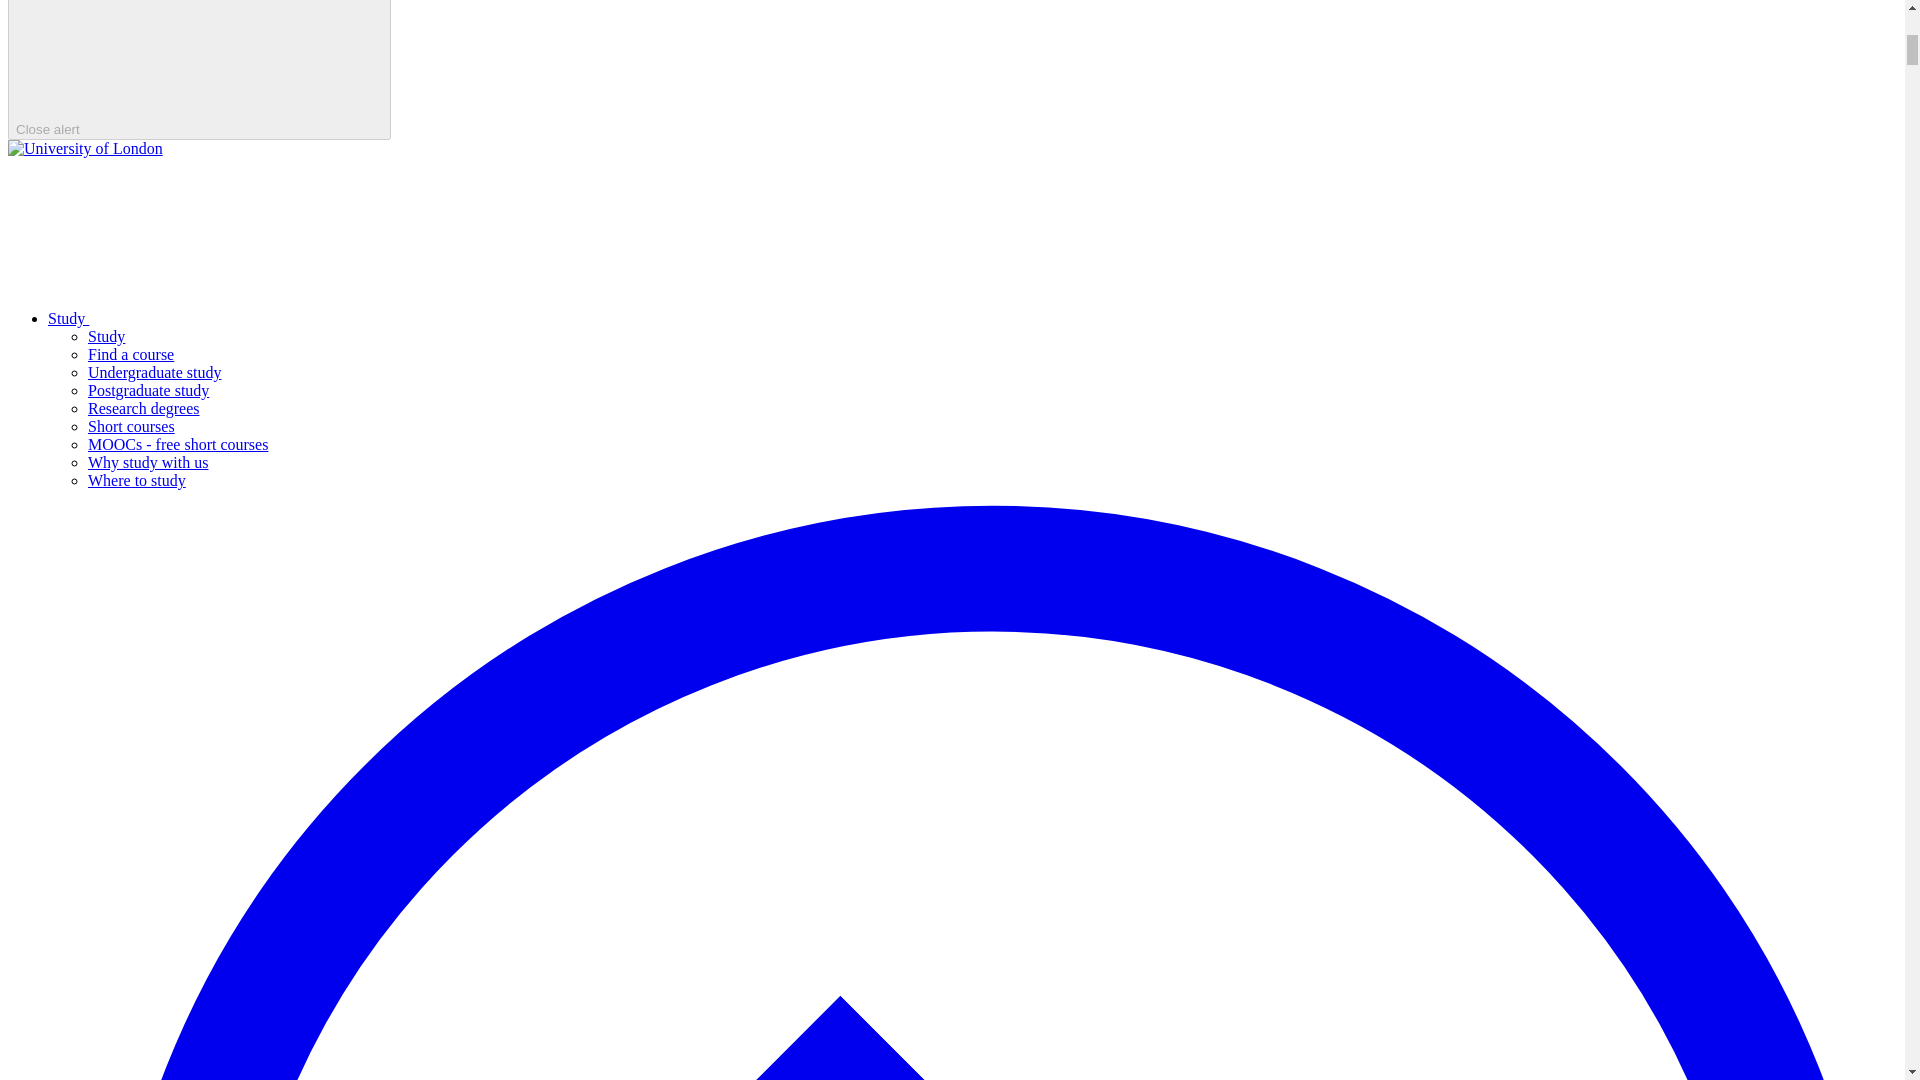  I want to click on Close alert, so click(199, 70).